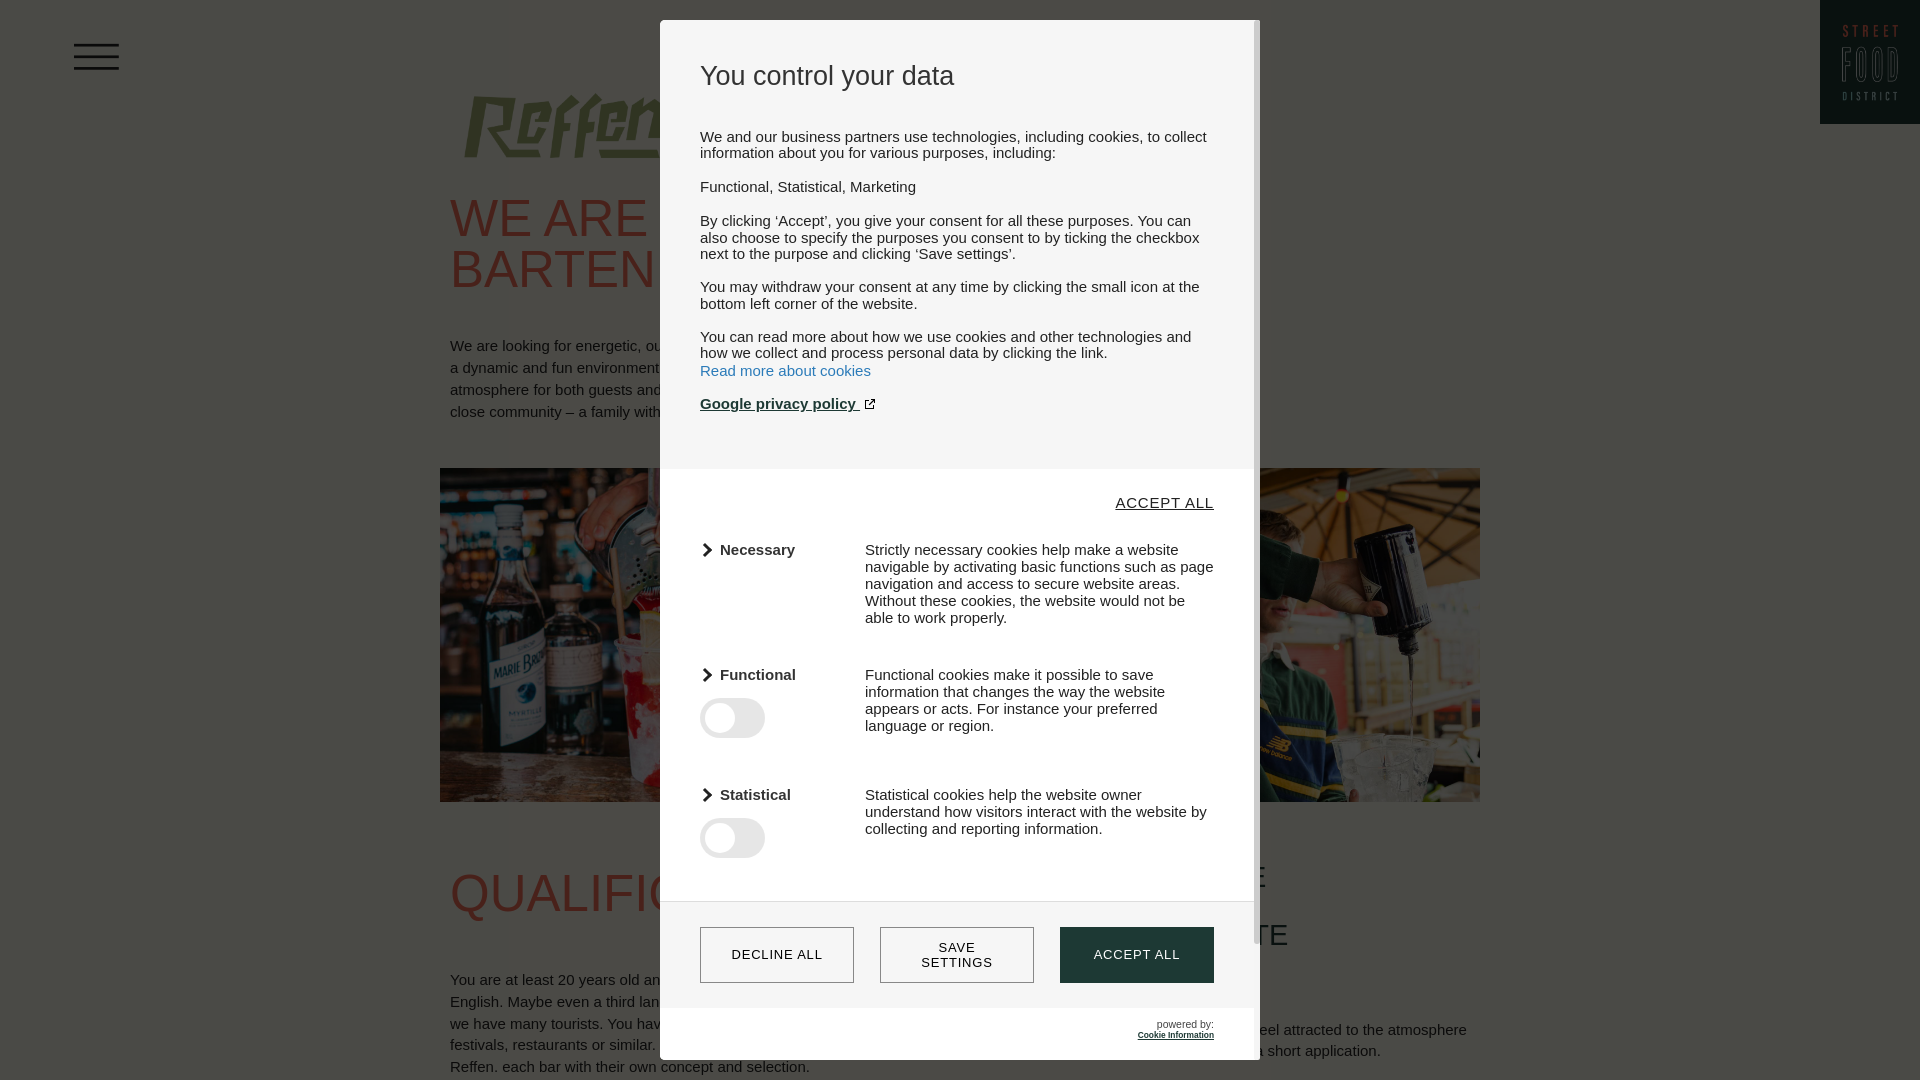  I want to click on Read more about cookies, so click(786, 370).